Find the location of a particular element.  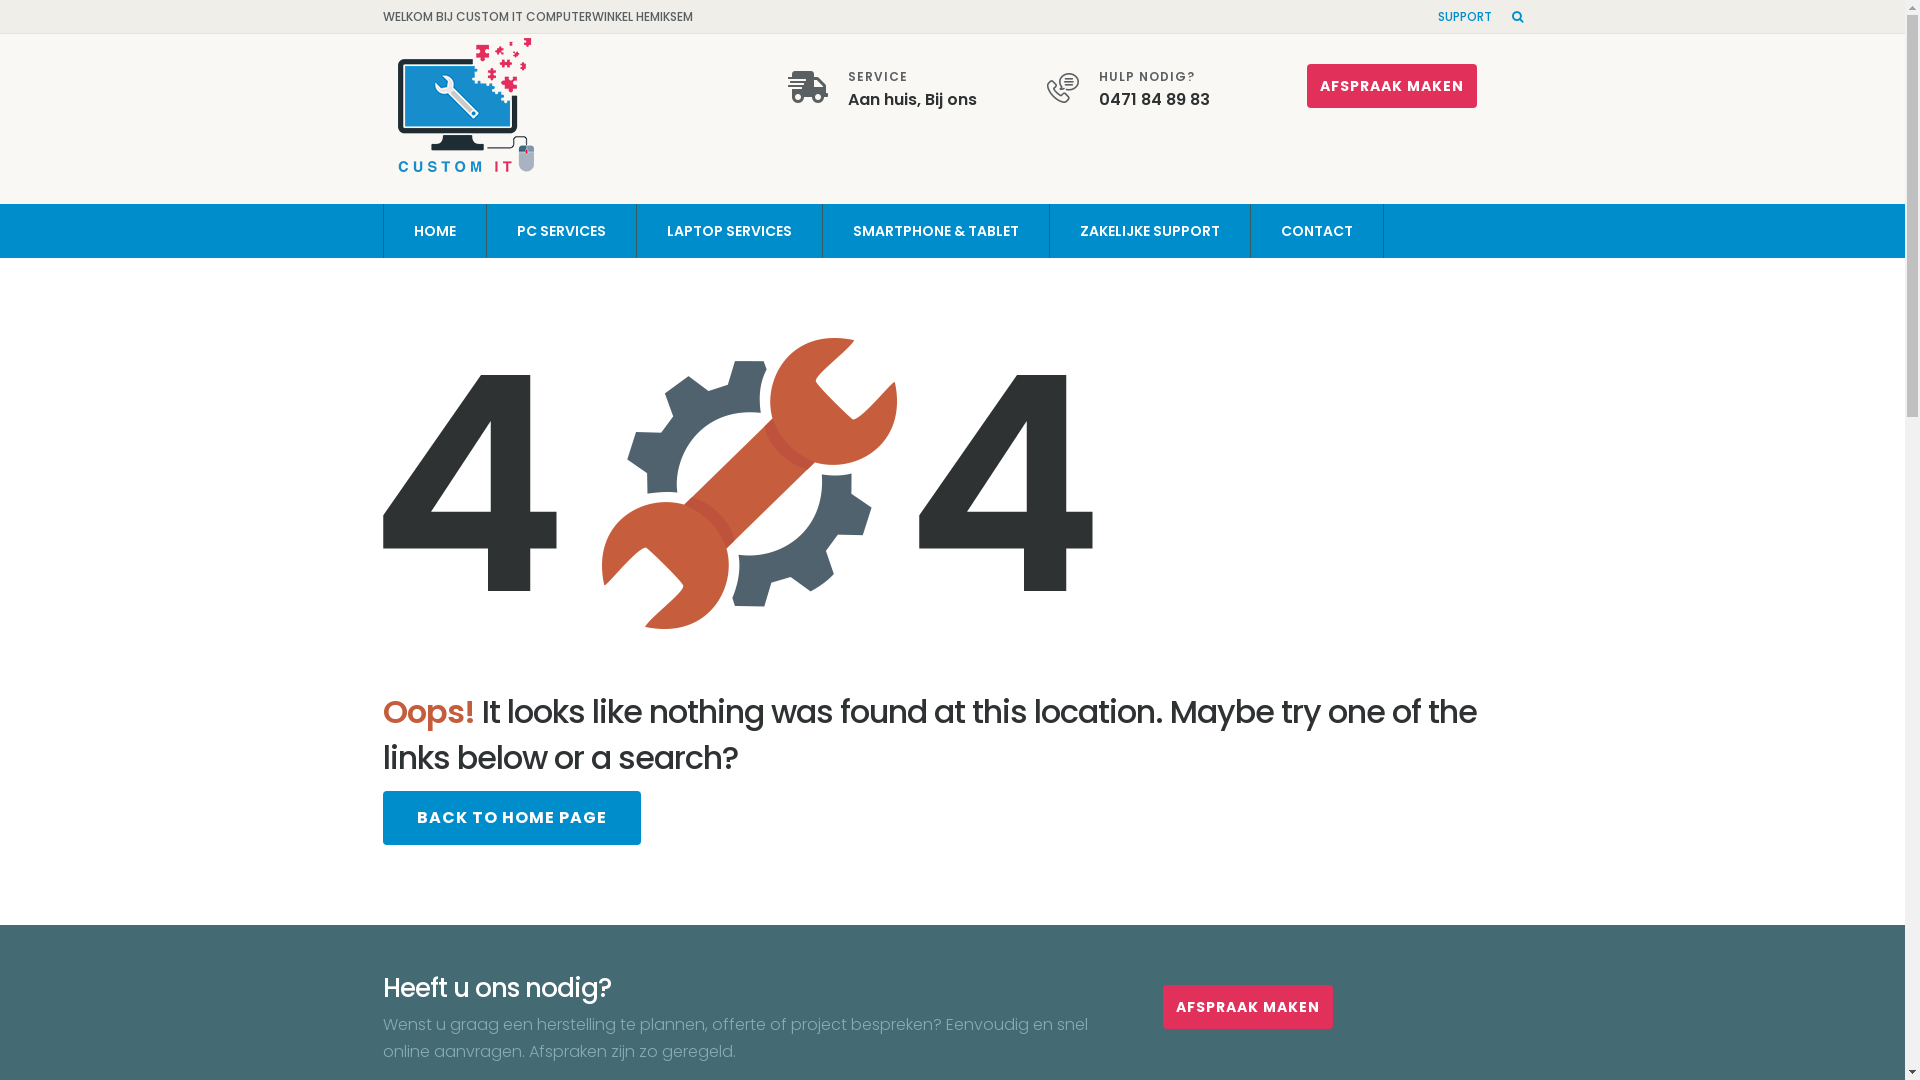

CONTACT is located at coordinates (1317, 231).